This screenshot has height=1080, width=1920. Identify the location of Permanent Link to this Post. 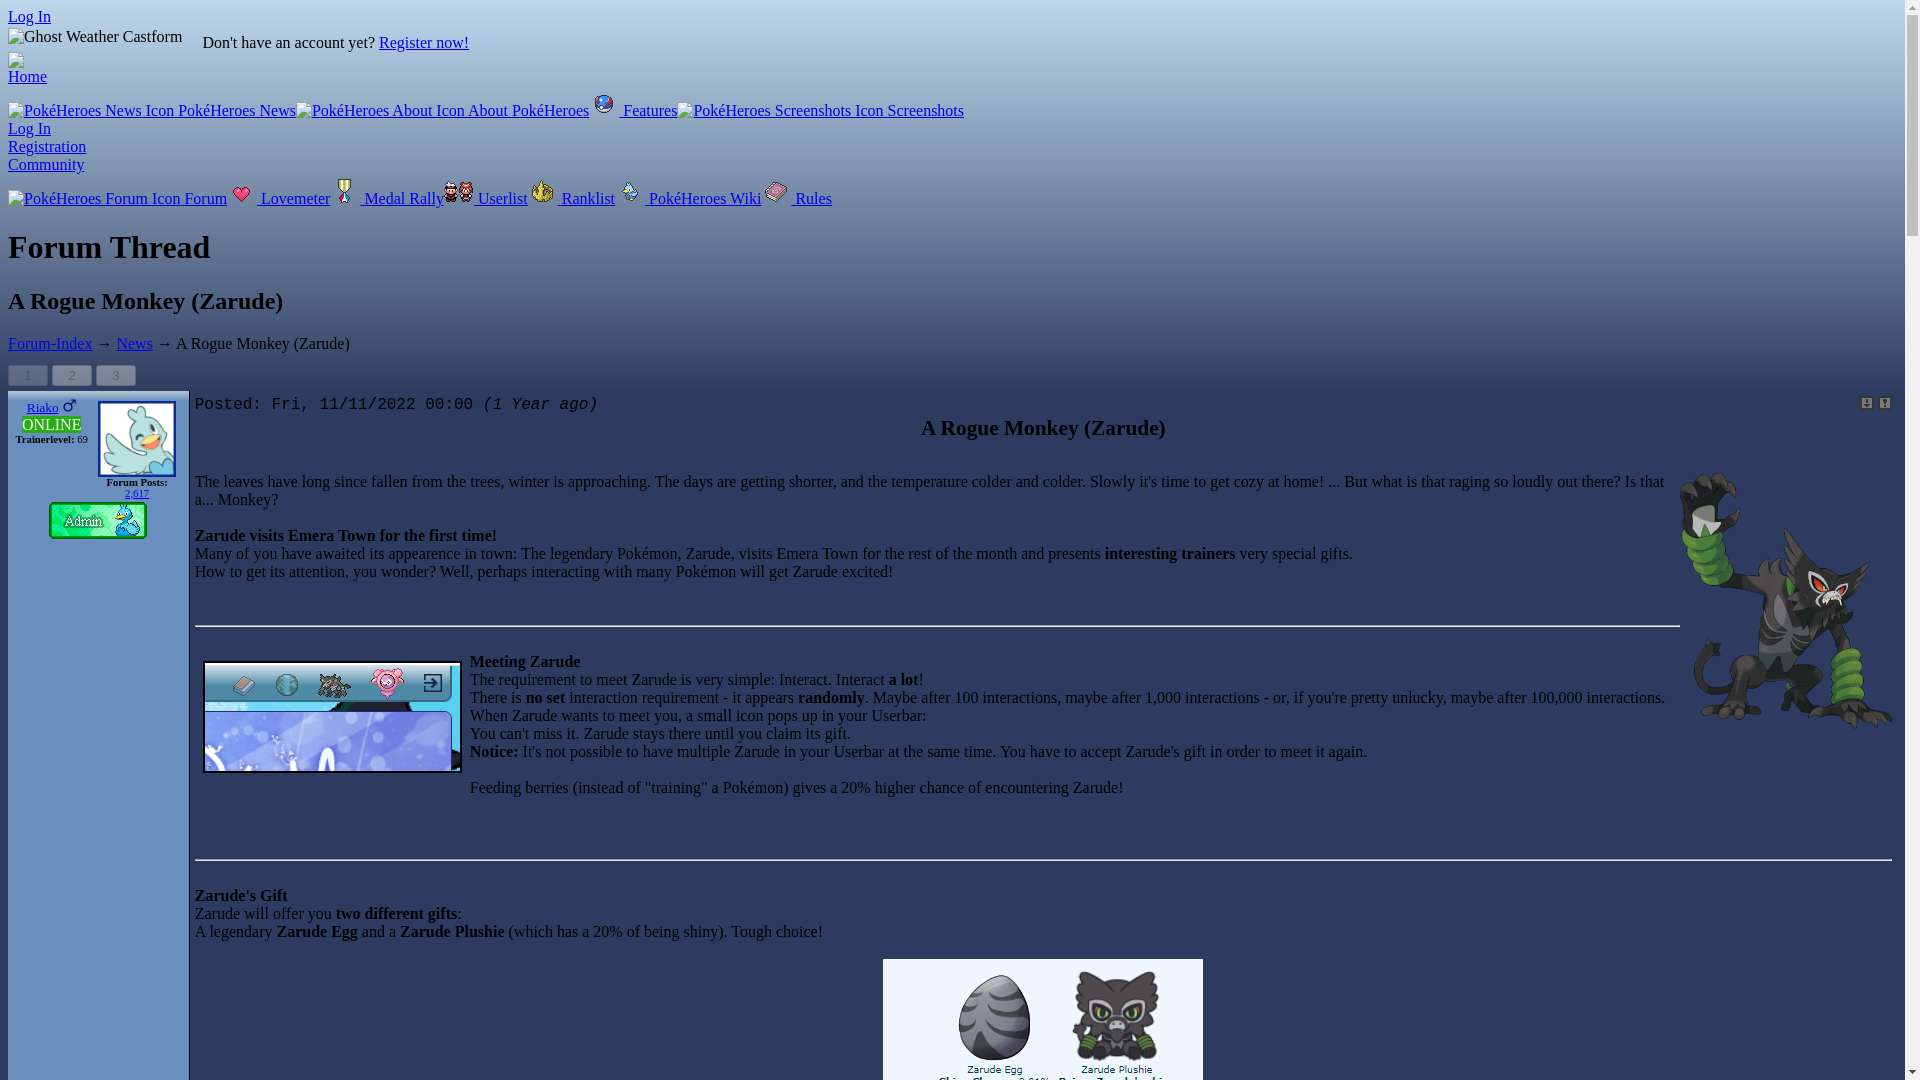
(1866, 403).